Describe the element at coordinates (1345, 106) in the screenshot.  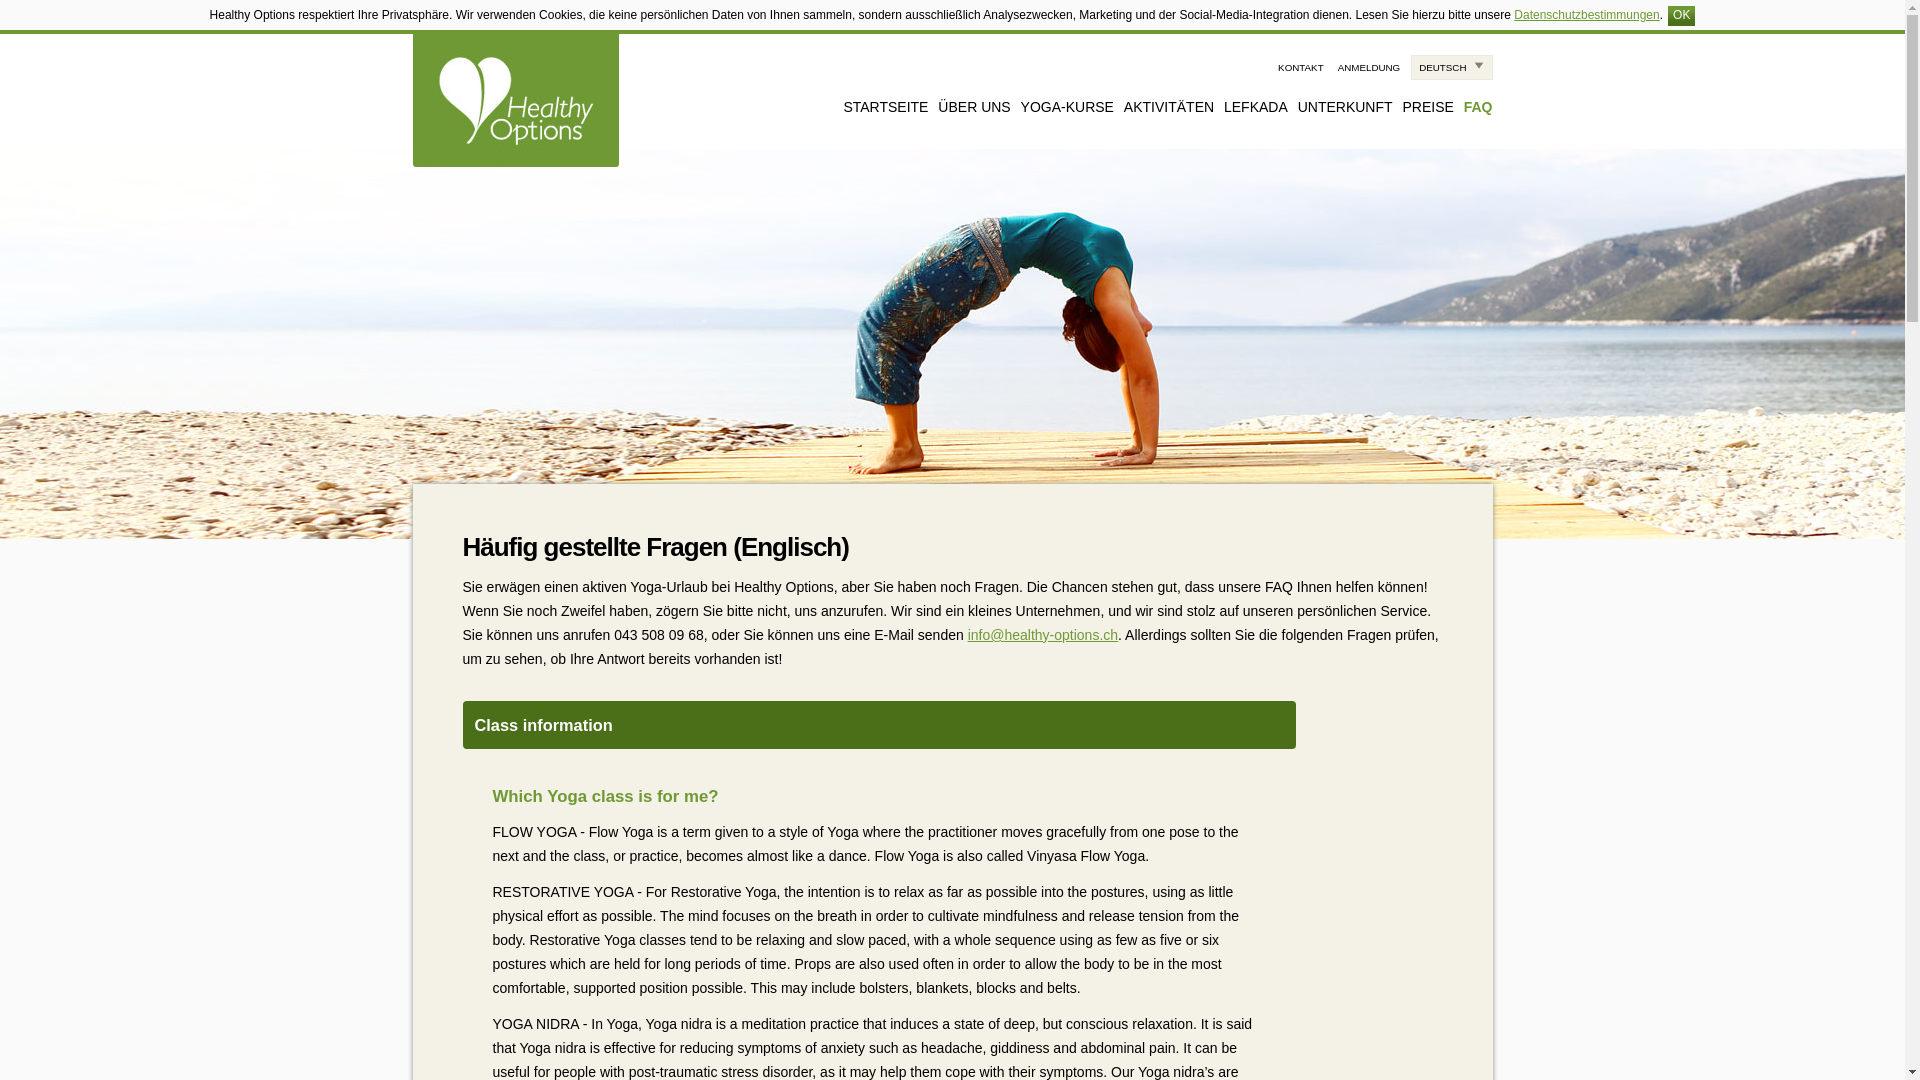
I see `UNTERKUNFT` at that location.